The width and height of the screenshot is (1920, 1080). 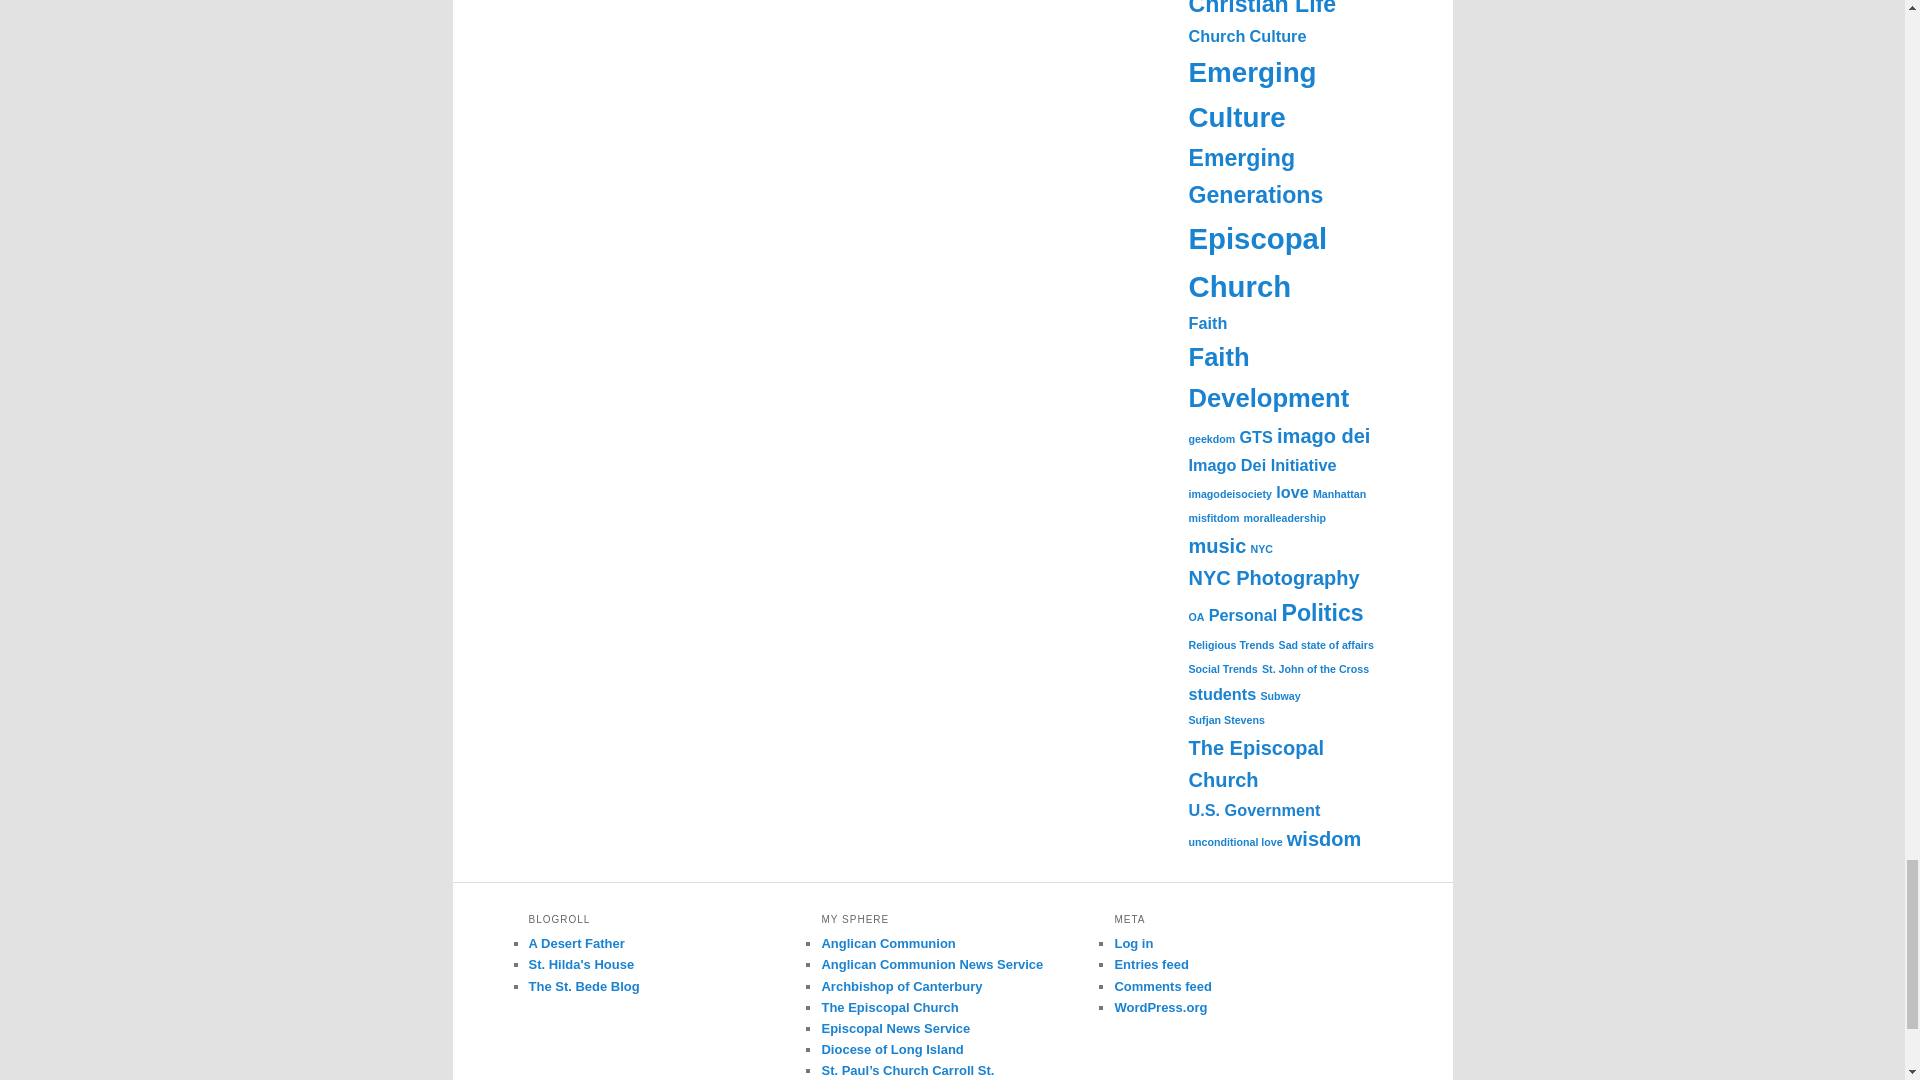 I want to click on The blog of Fr. Robert Hendrickson, so click(x=576, y=944).